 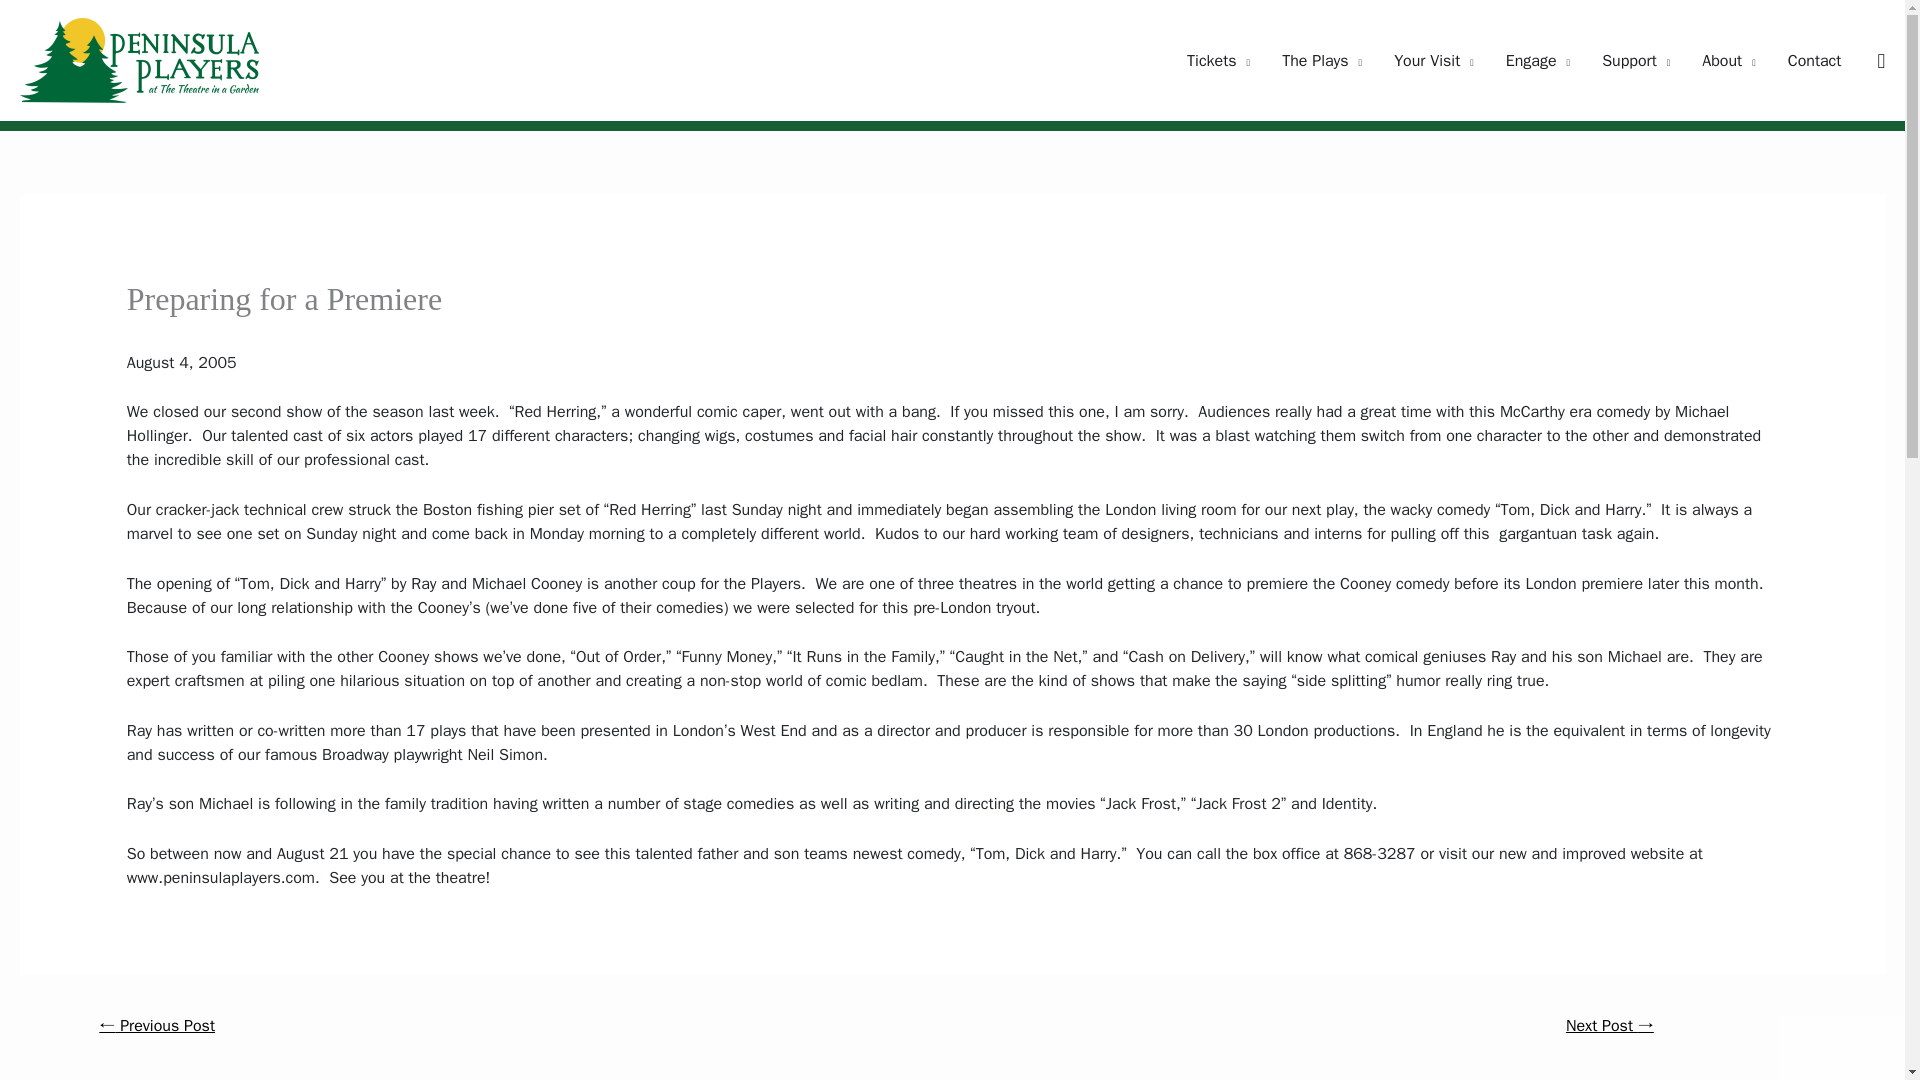 What do you see at coordinates (1635, 60) in the screenshot?
I see `Support` at bounding box center [1635, 60].